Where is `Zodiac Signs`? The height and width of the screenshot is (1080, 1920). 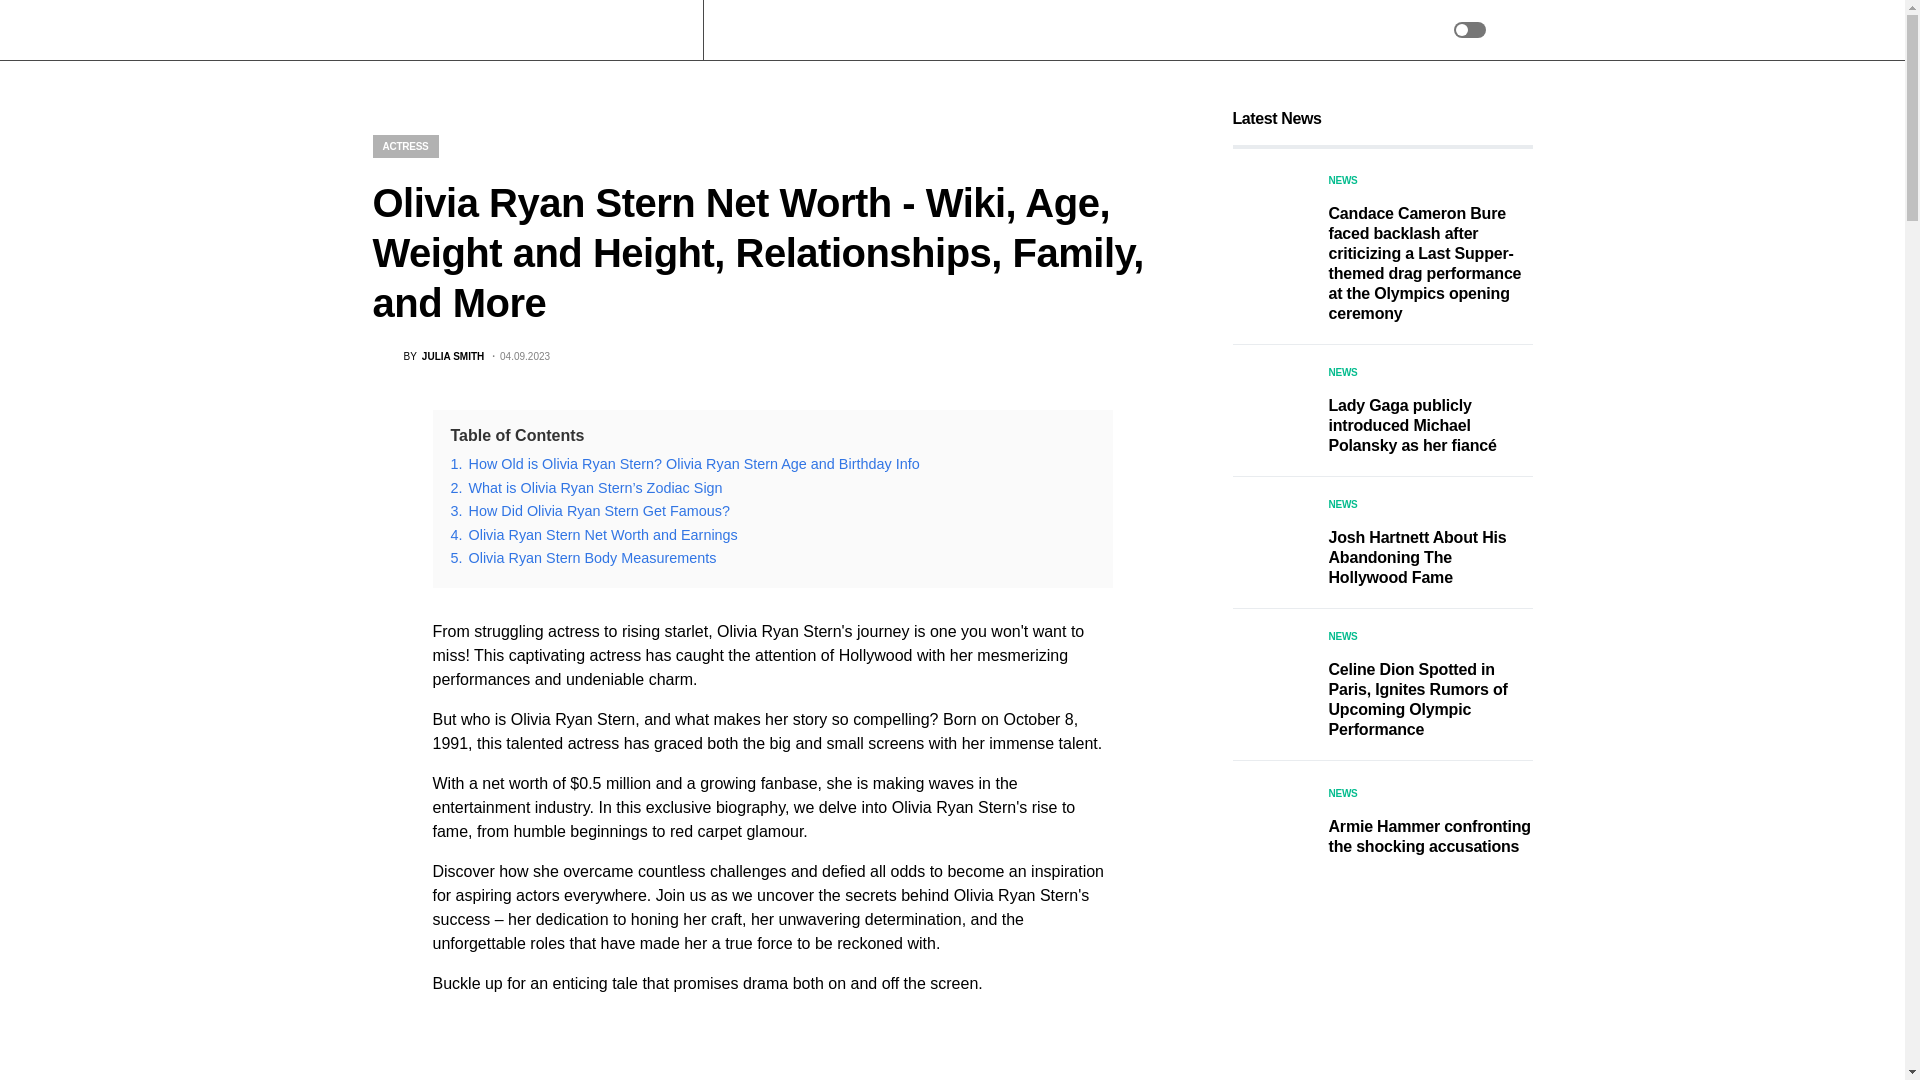
Zodiac Signs is located at coordinates (914, 30).